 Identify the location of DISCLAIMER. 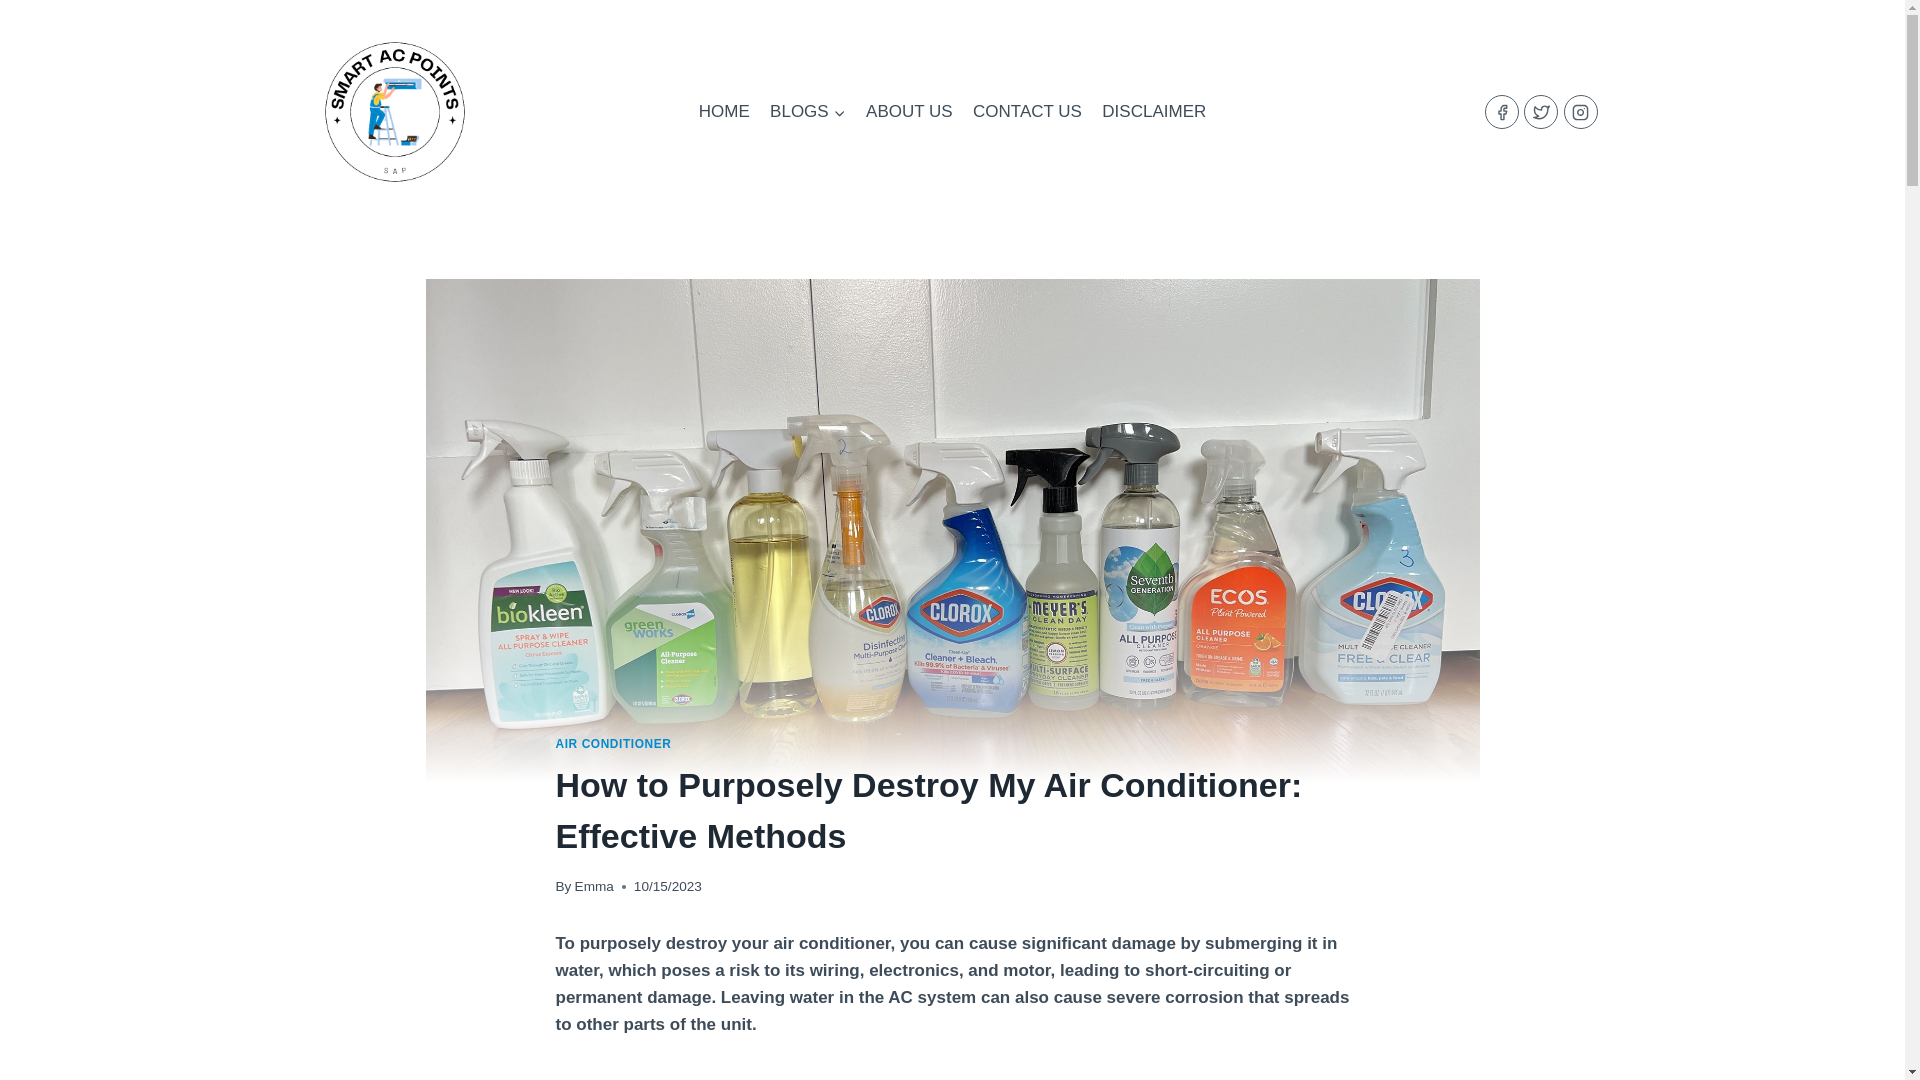
(1154, 112).